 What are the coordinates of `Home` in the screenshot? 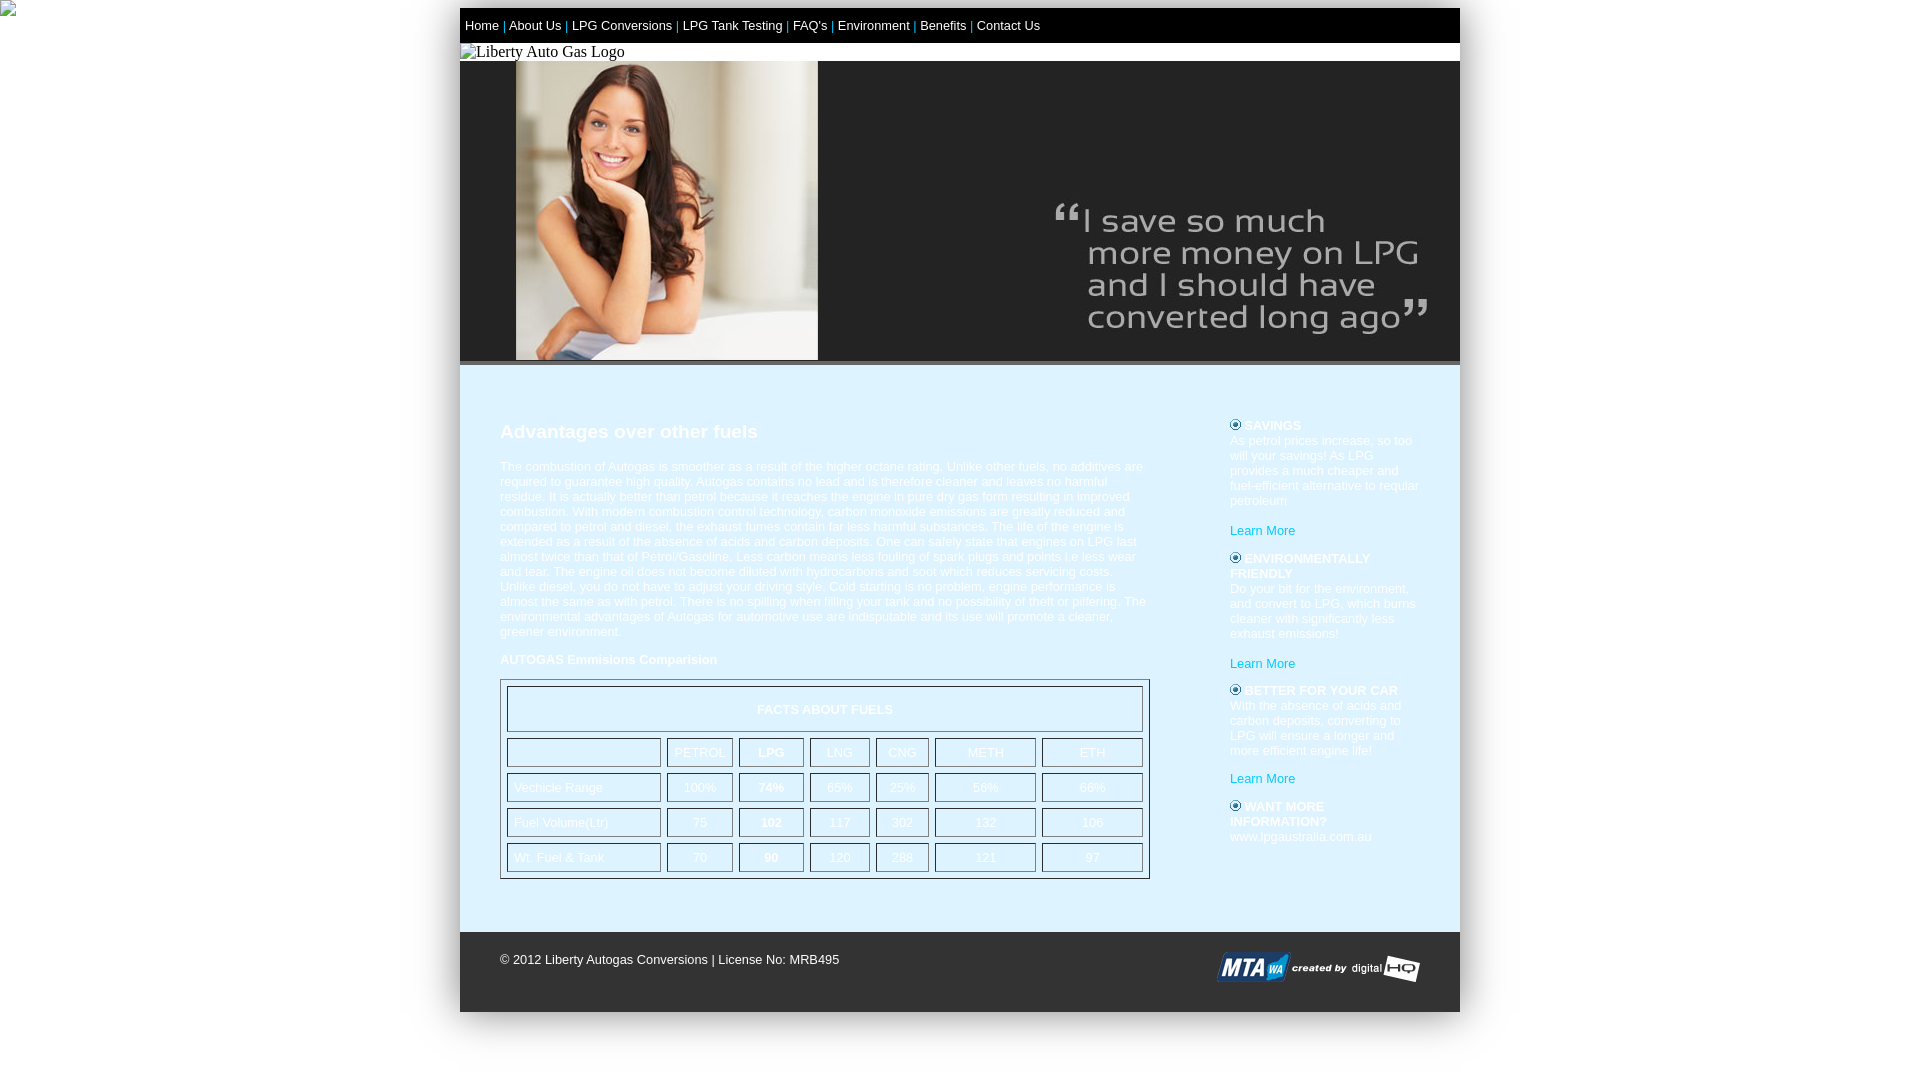 It's located at (482, 26).